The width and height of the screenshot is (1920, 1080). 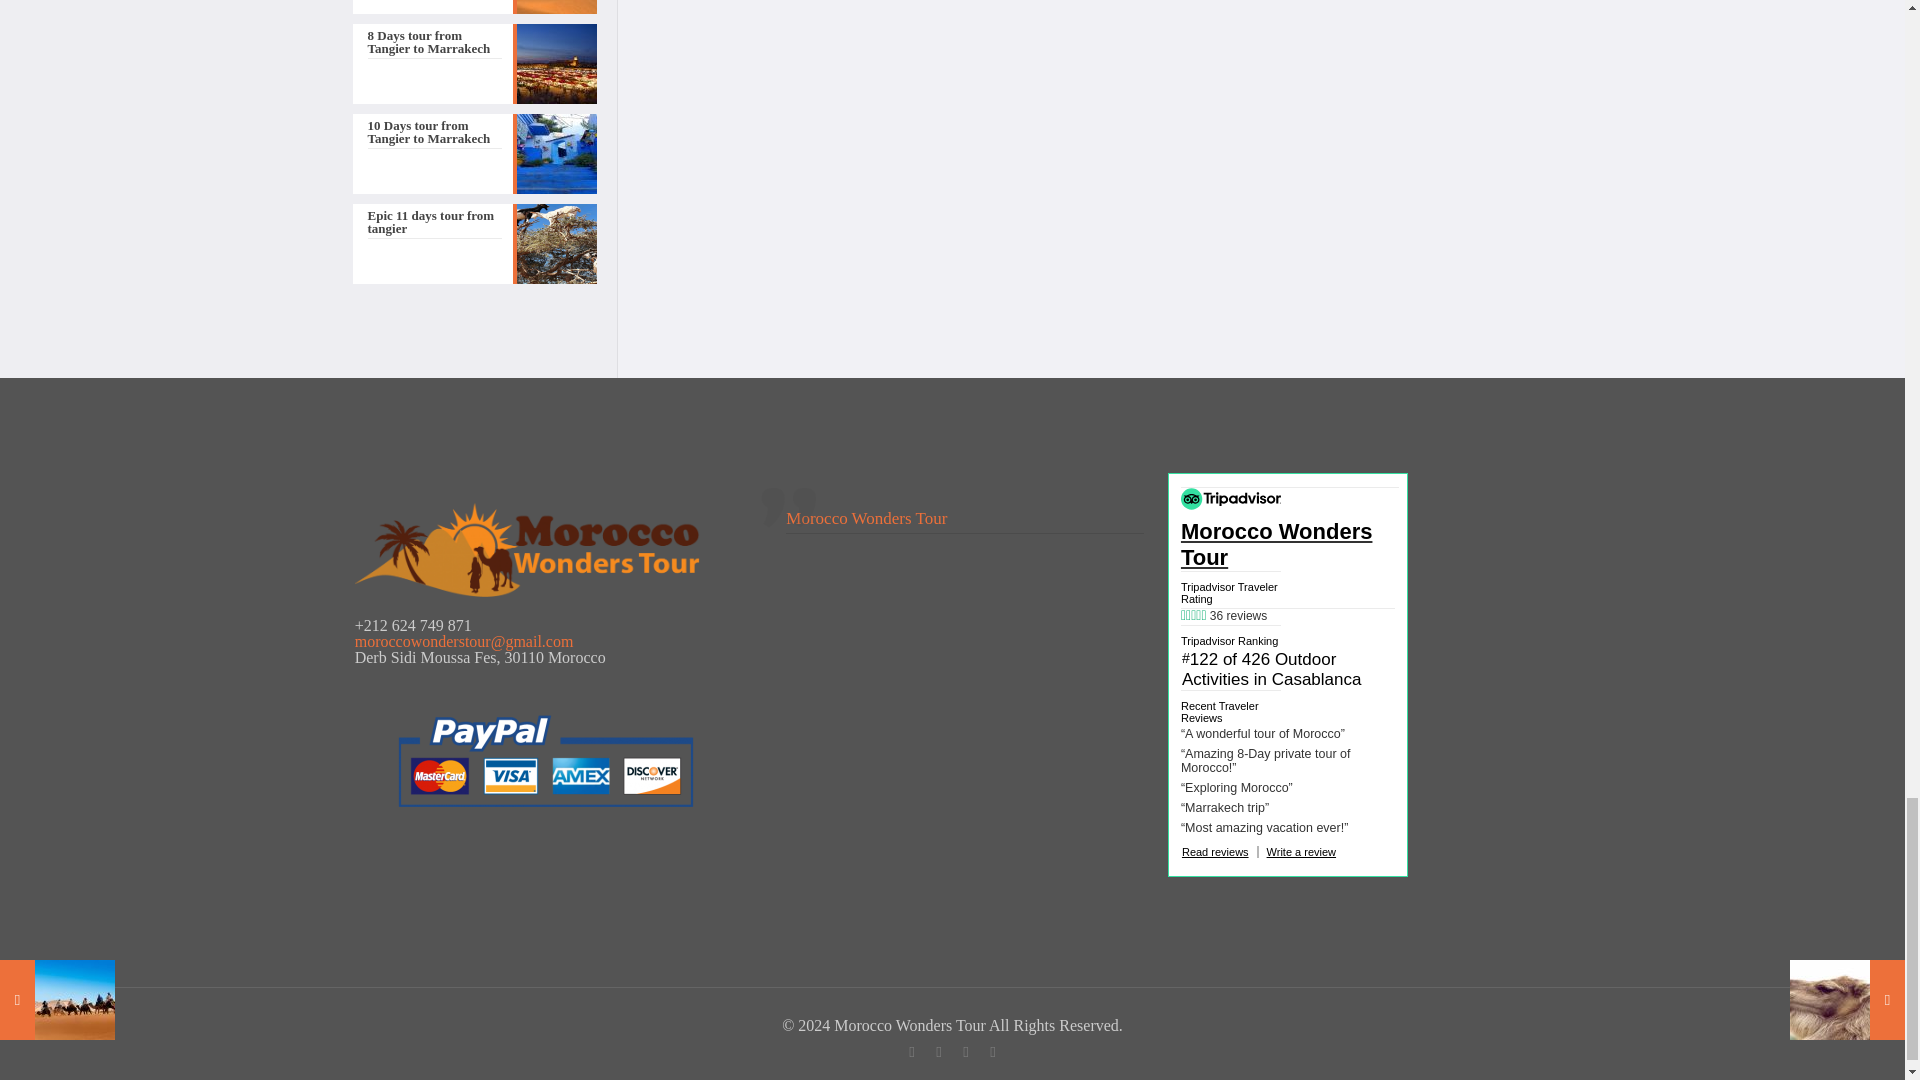 I want to click on Twitter, so click(x=938, y=1052).